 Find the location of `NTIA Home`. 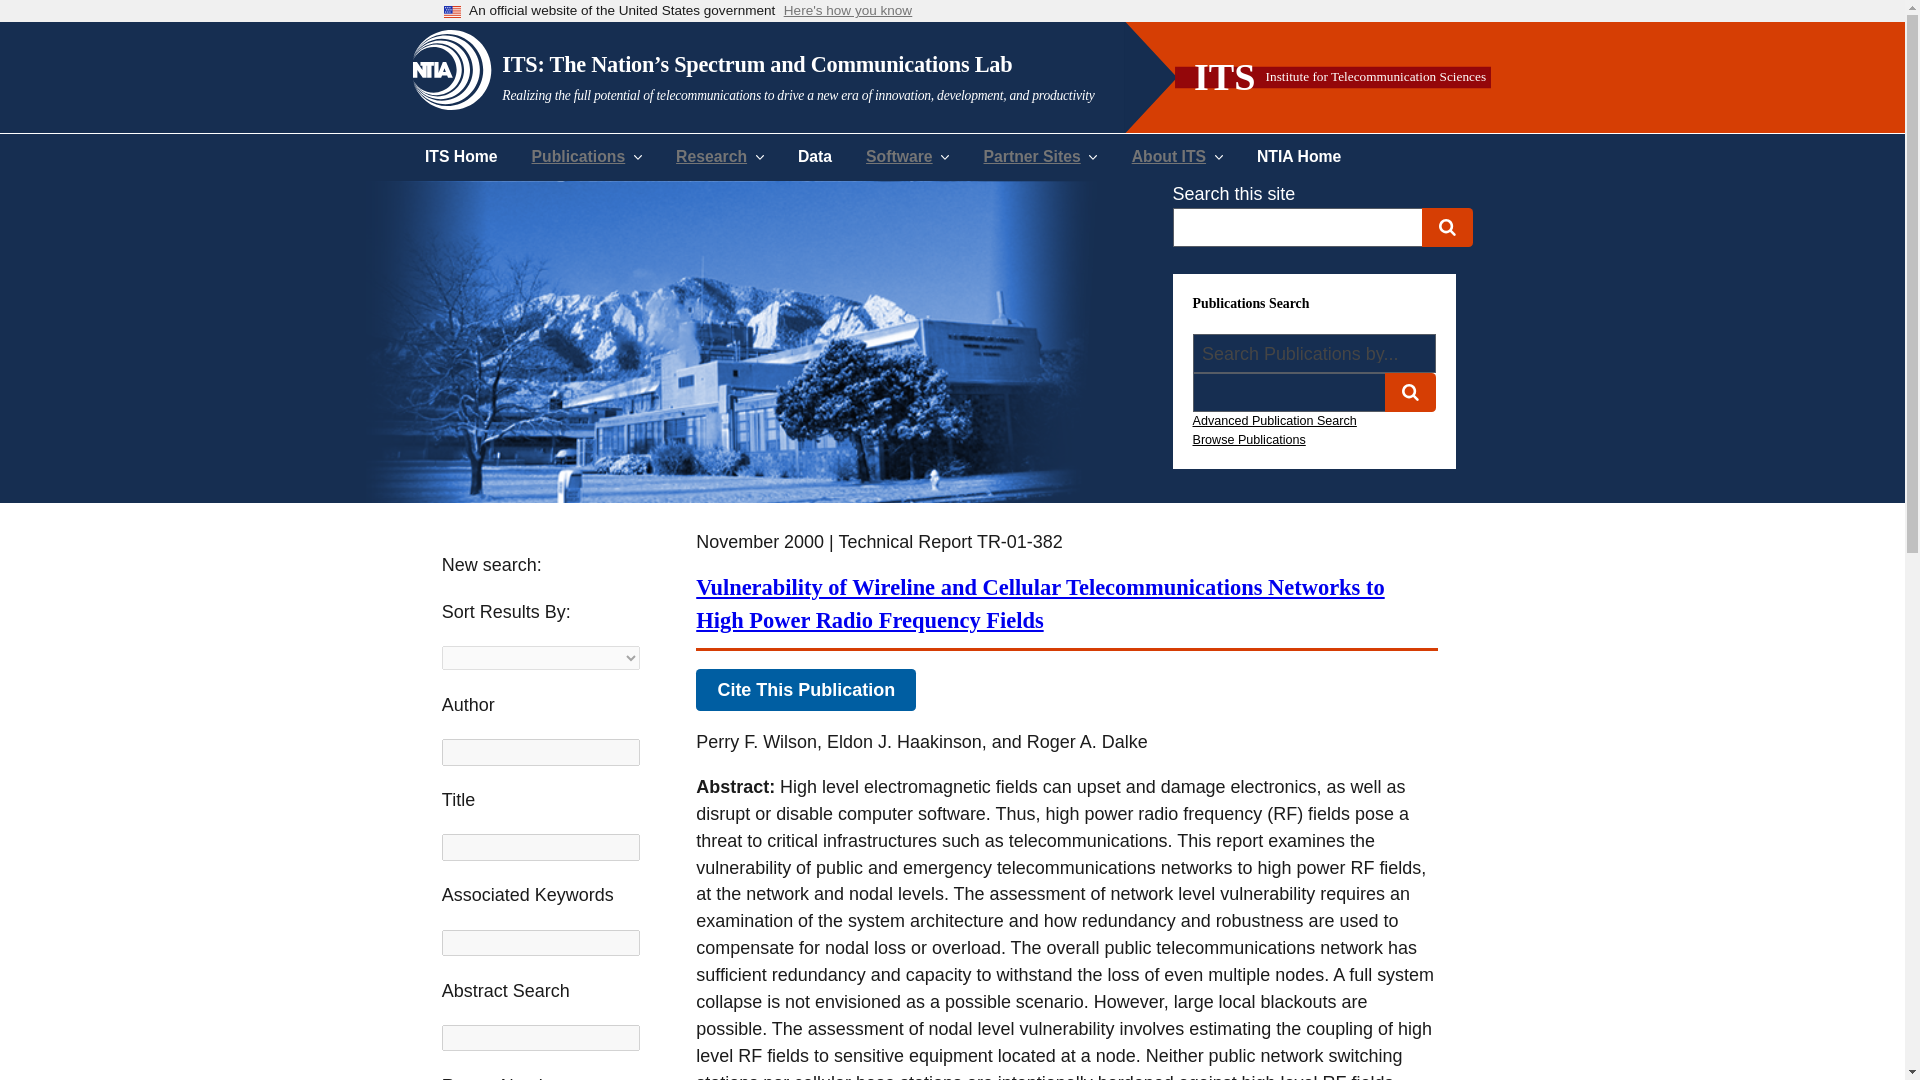

NTIA Home is located at coordinates (1298, 156).